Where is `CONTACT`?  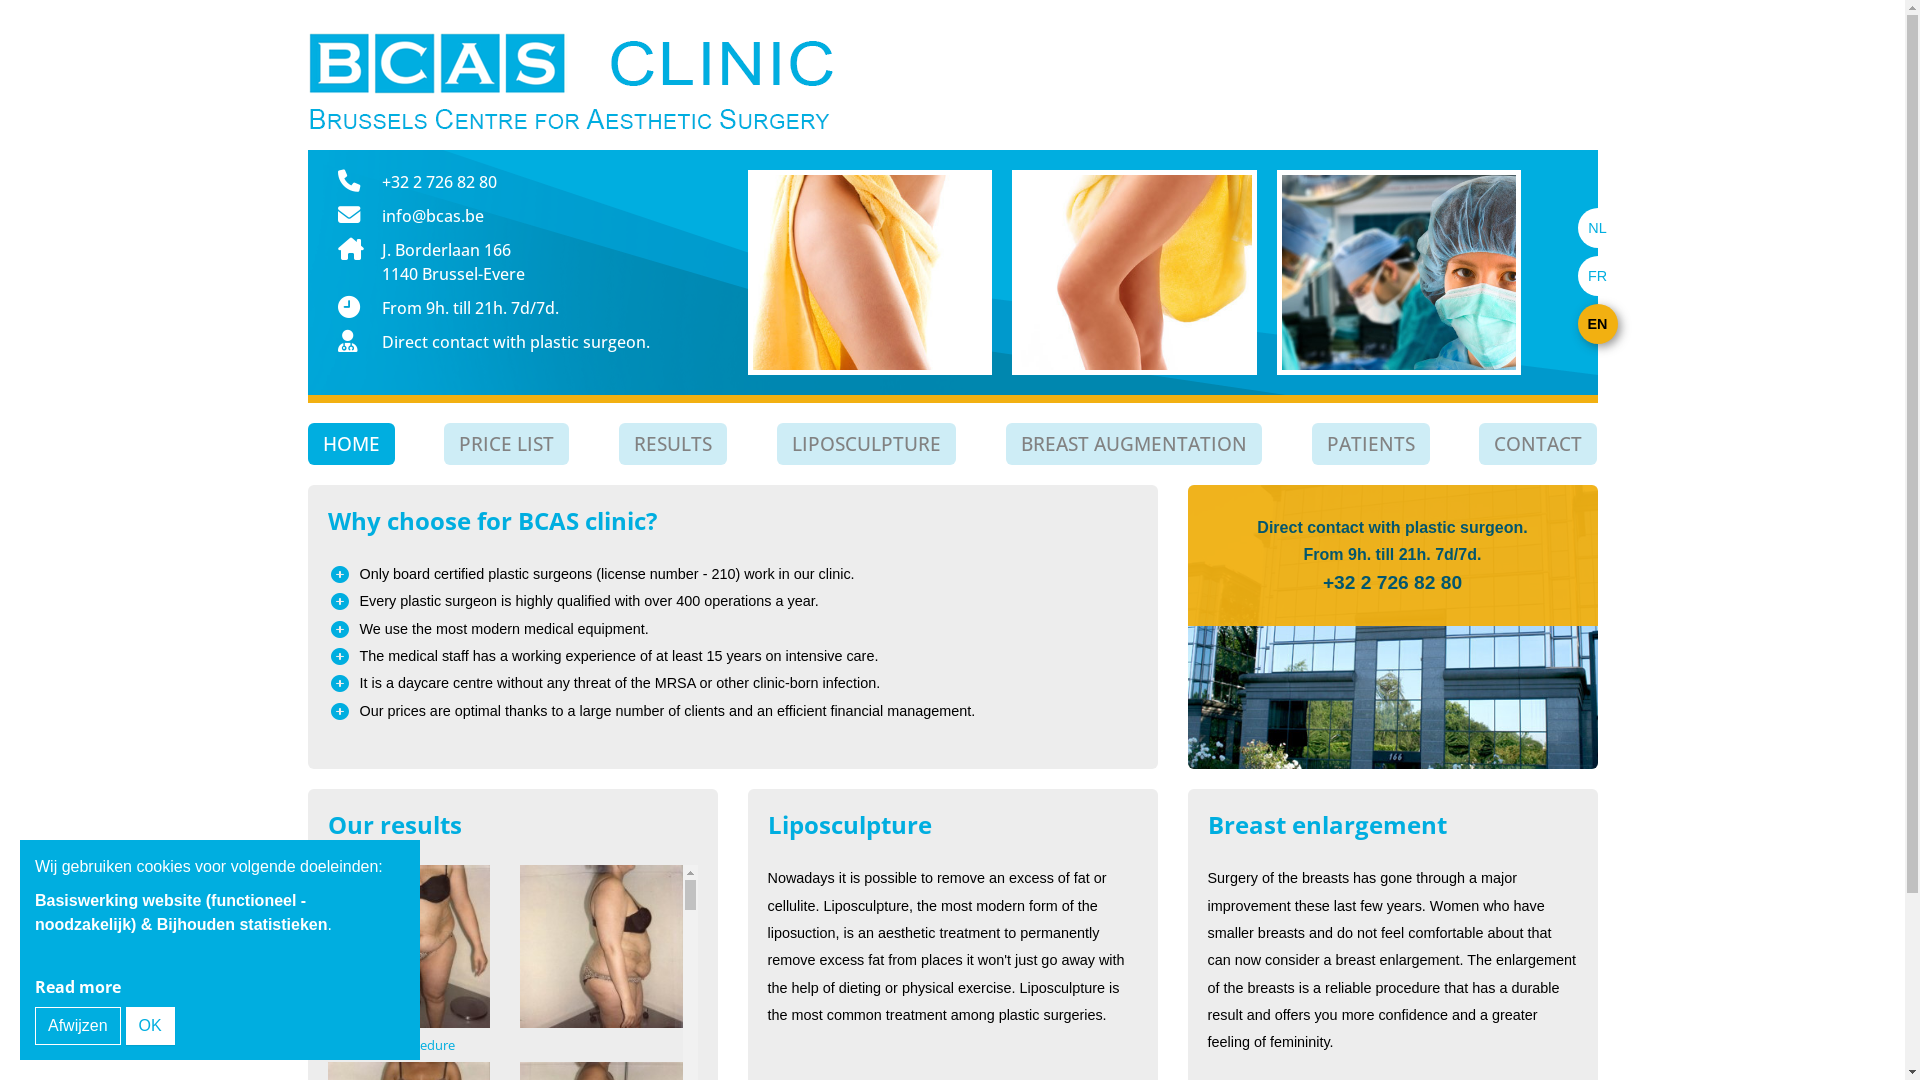 CONTACT is located at coordinates (1538, 444).